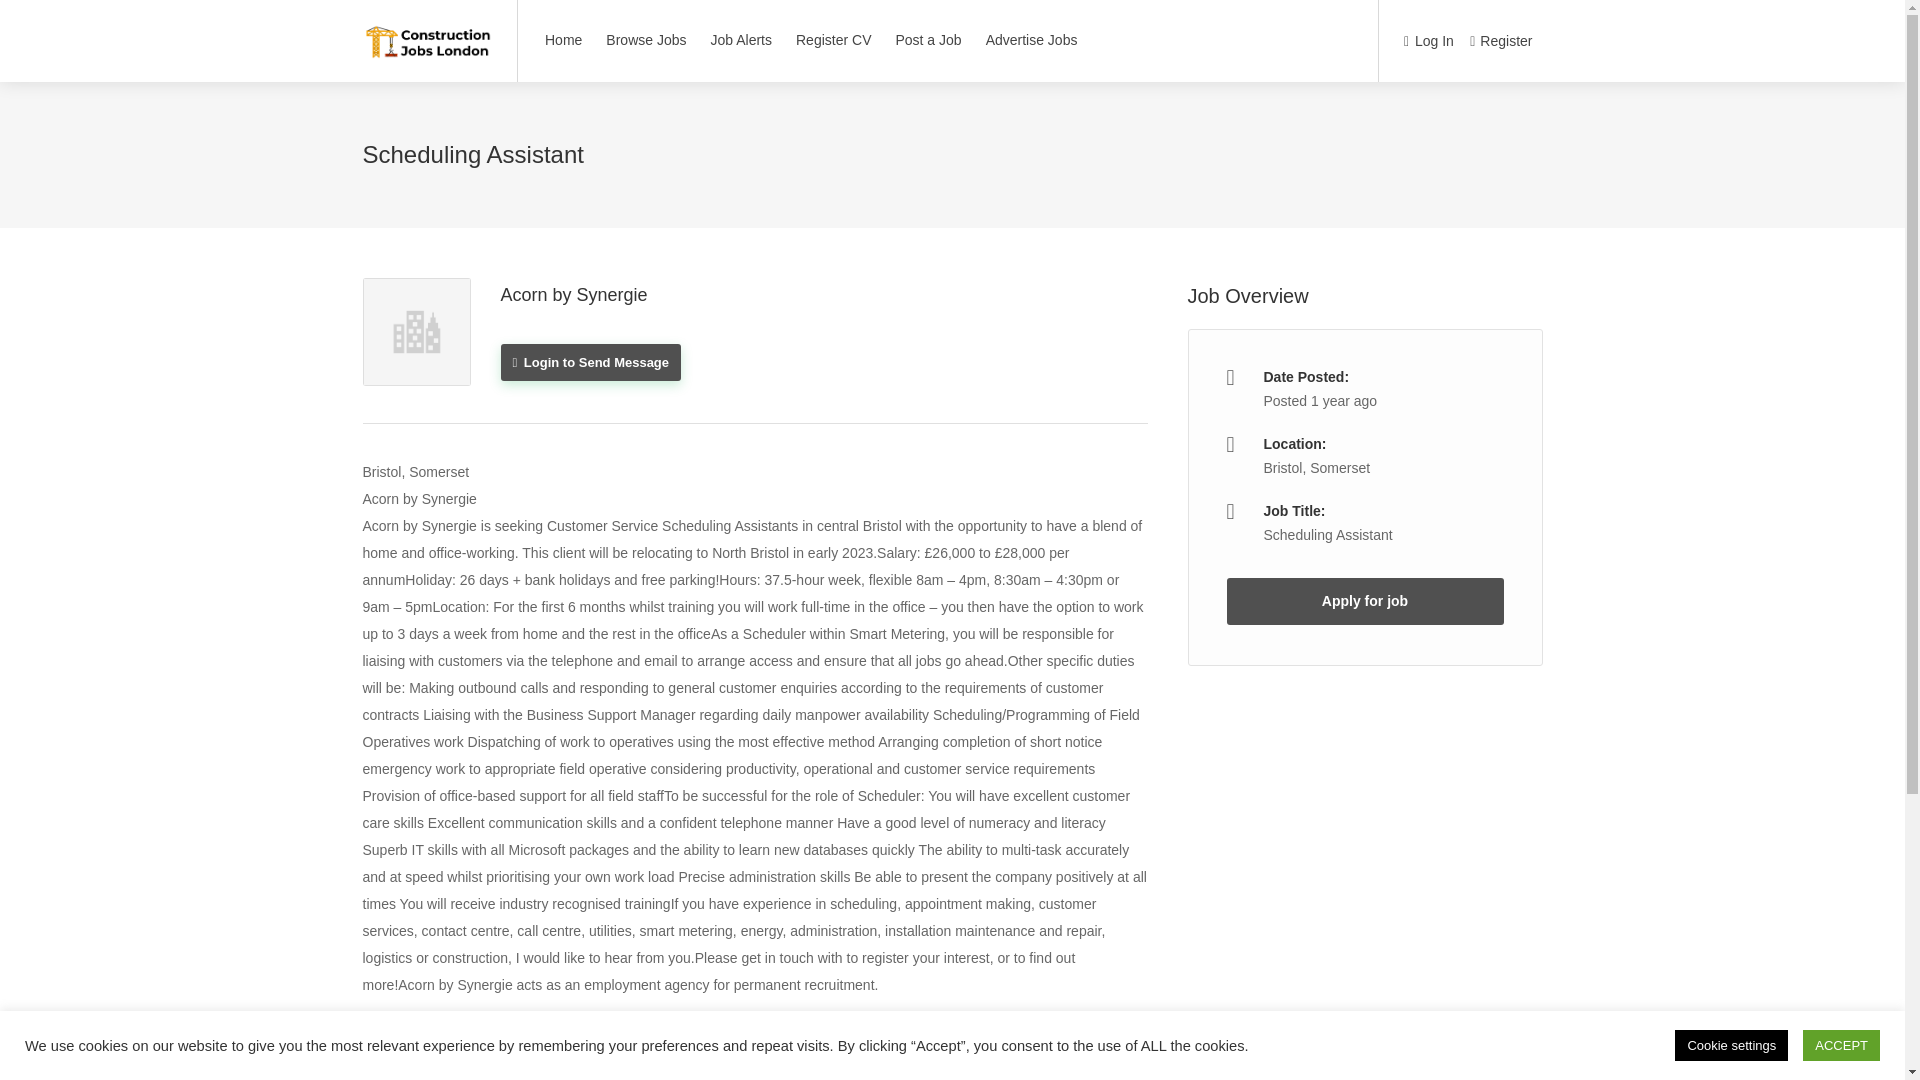 The height and width of the screenshot is (1080, 1920). Describe the element at coordinates (1501, 42) in the screenshot. I see `Register` at that location.